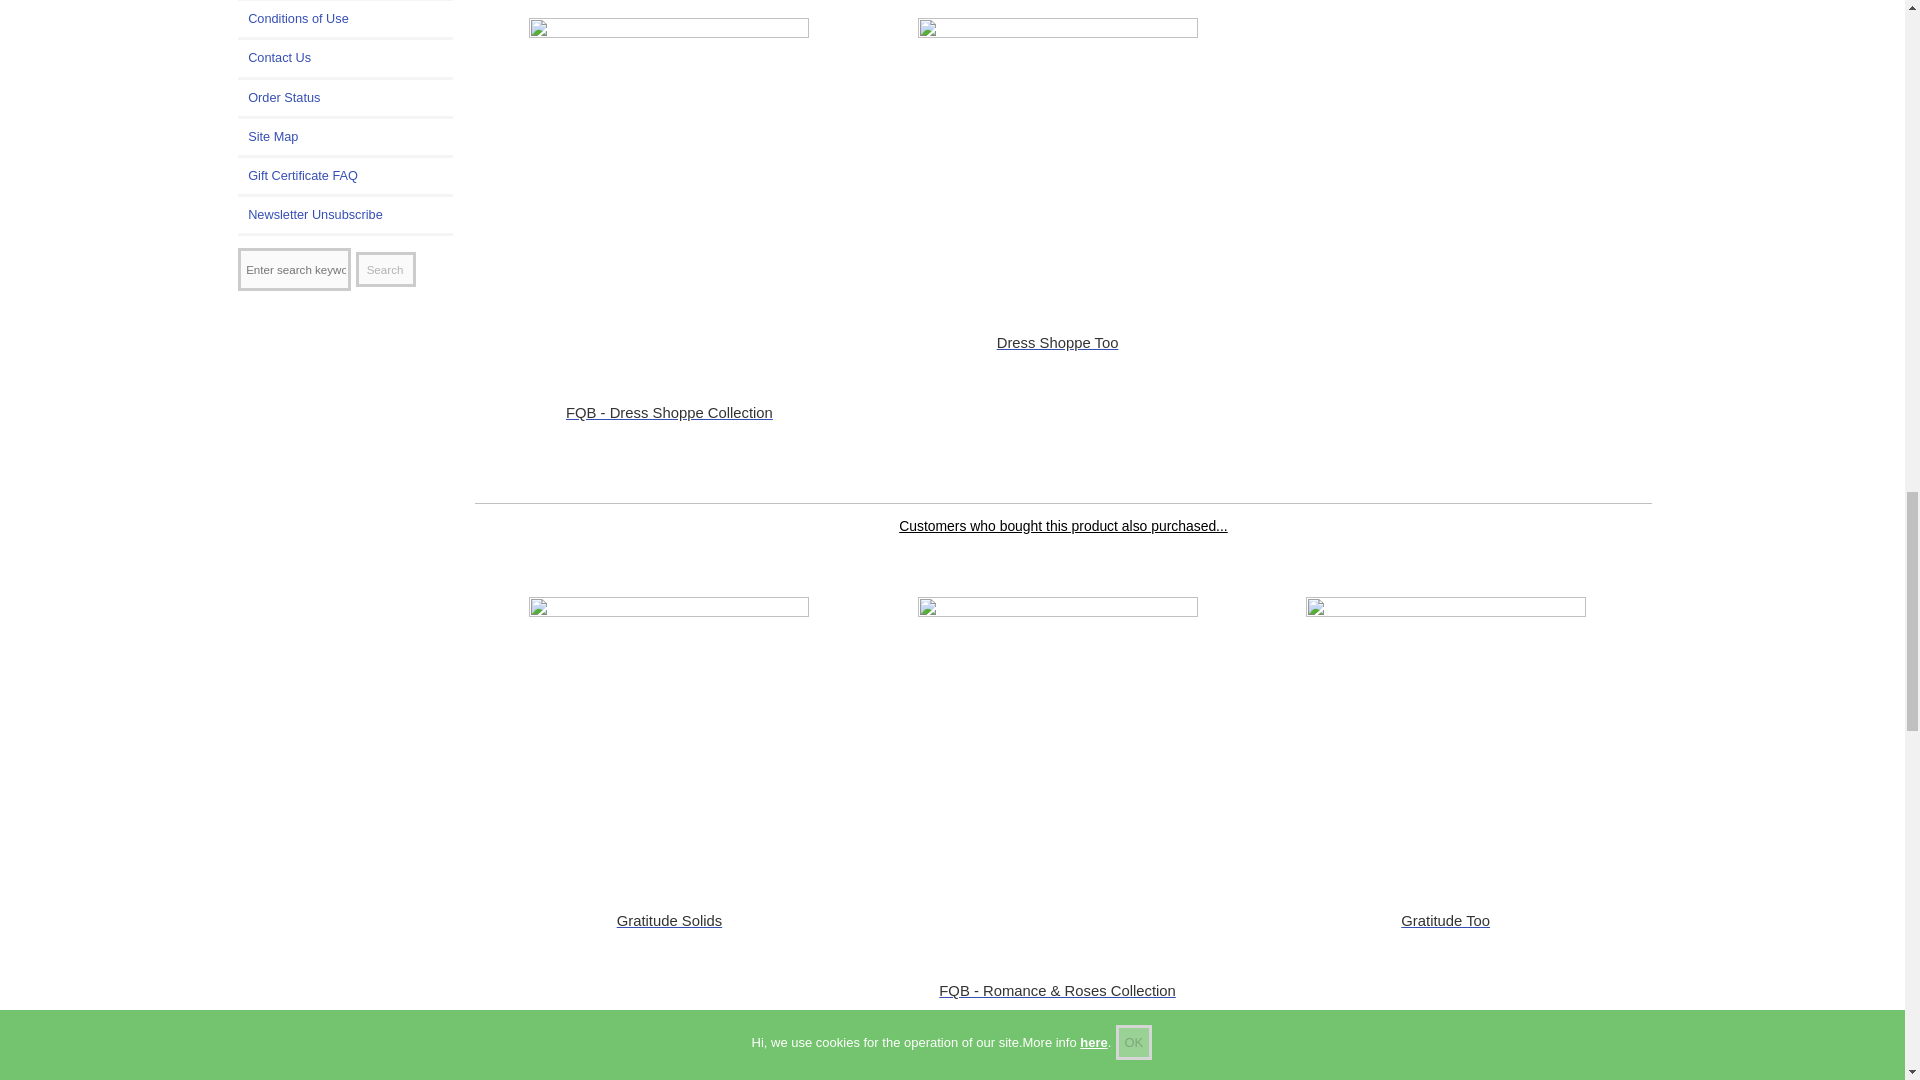 This screenshot has width=1920, height=1080. What do you see at coordinates (1445, 736) in the screenshot?
I see `Gratitude Too` at bounding box center [1445, 736].